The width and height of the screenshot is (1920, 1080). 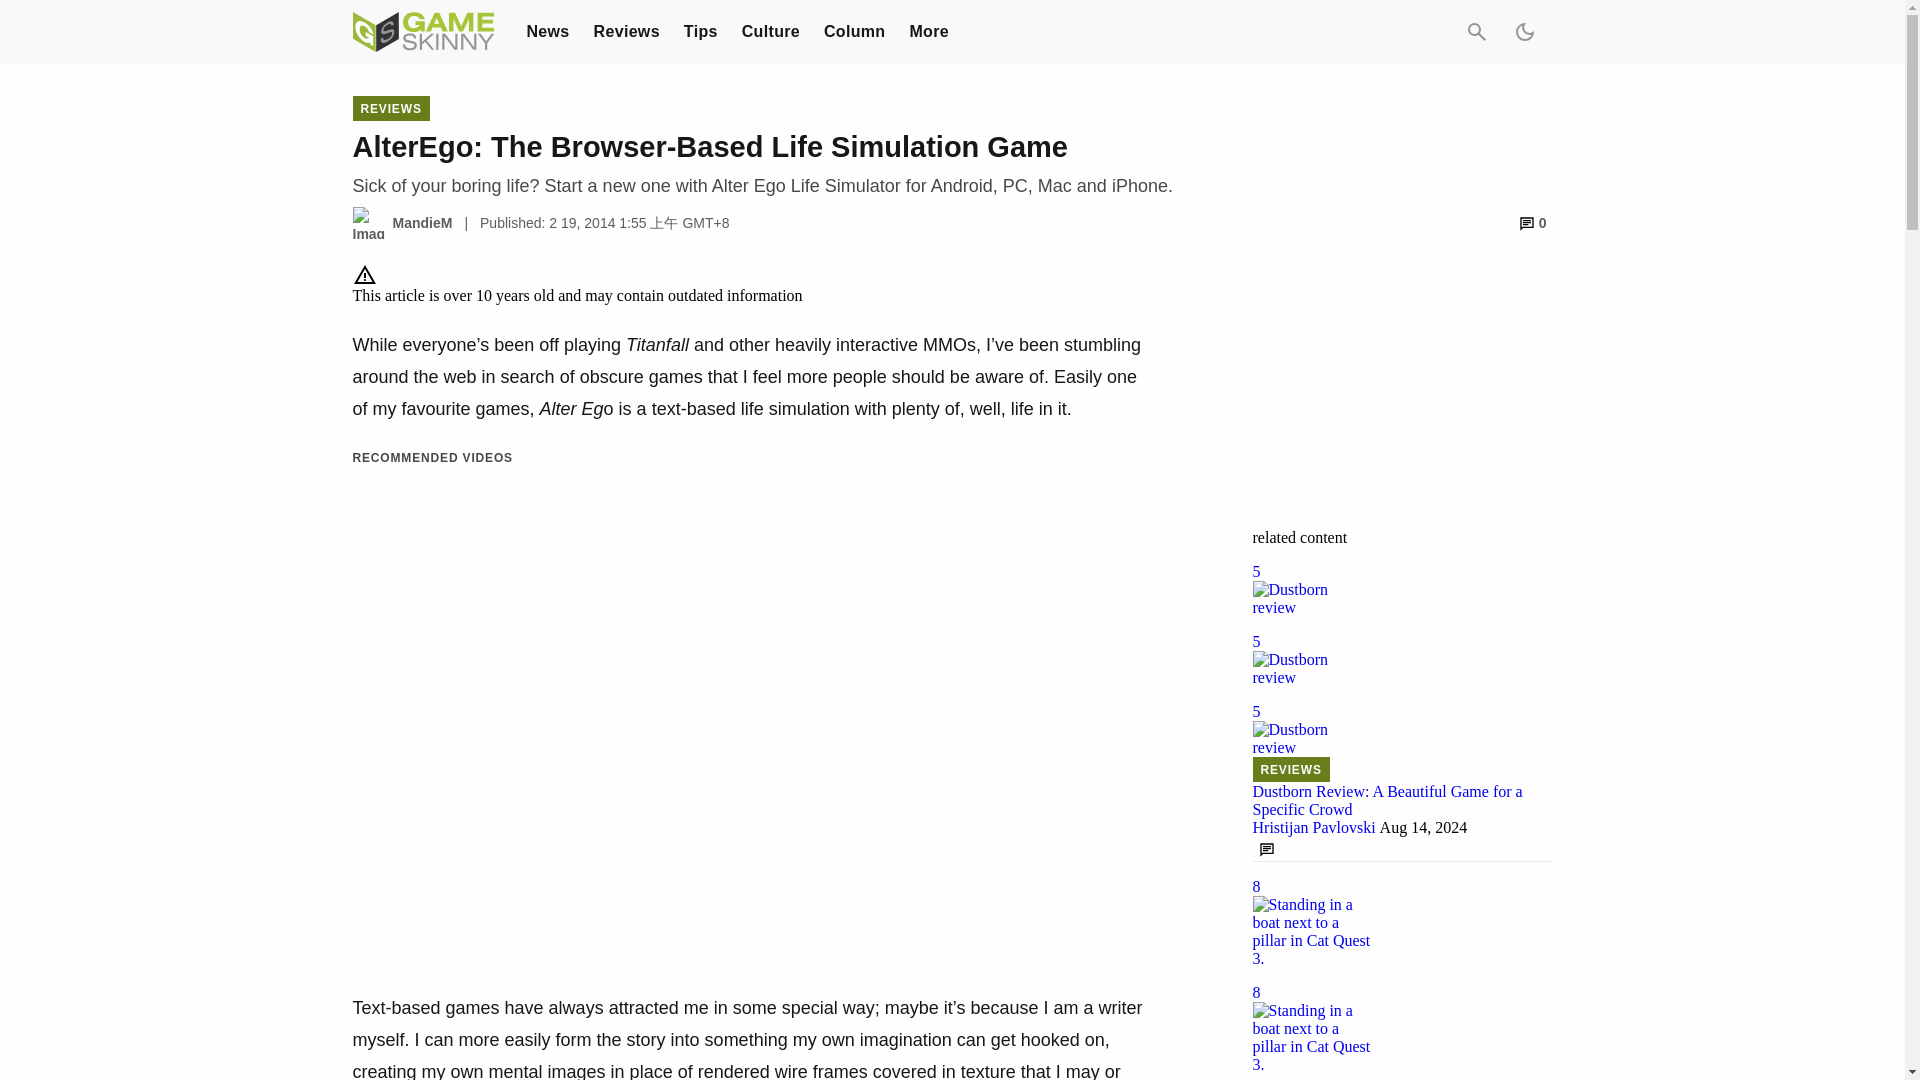 What do you see at coordinates (547, 30) in the screenshot?
I see `News` at bounding box center [547, 30].